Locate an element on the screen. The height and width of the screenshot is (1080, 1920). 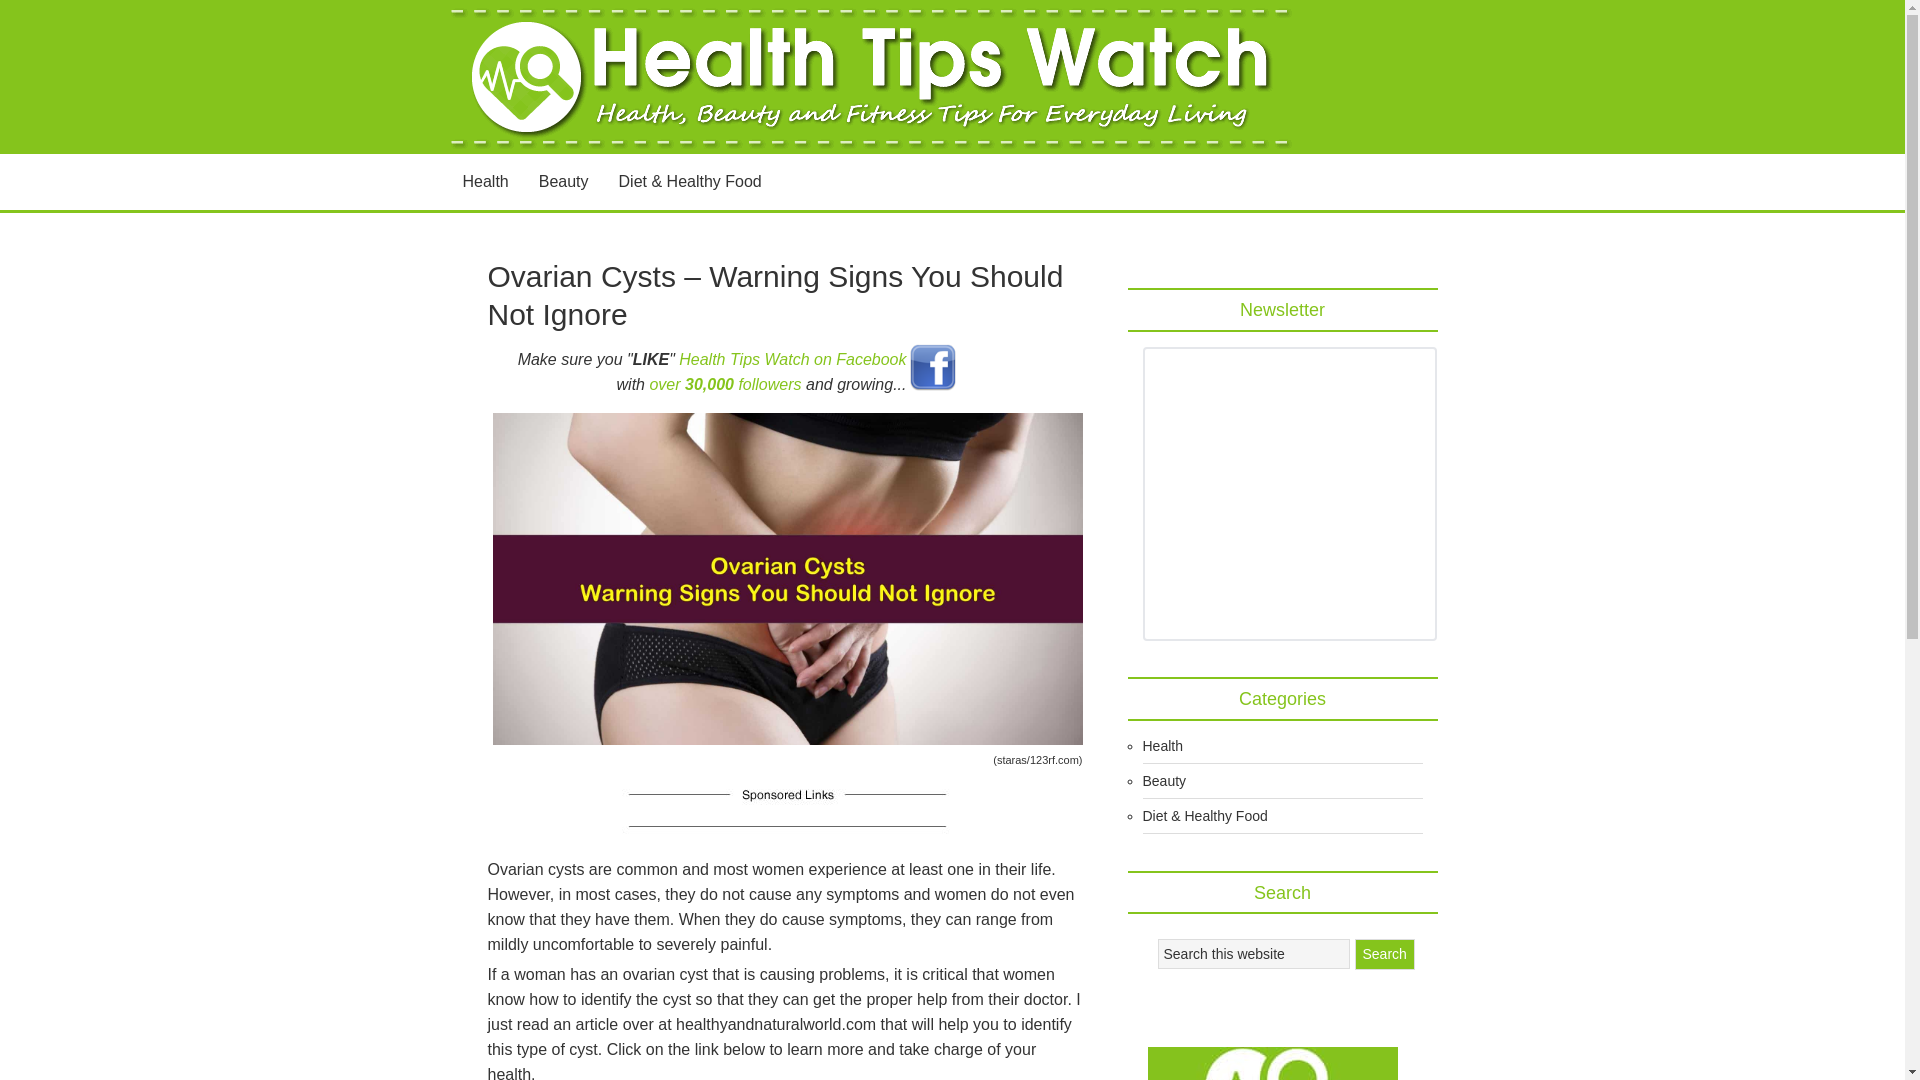
Health Tips Watch is located at coordinates (872, 76).